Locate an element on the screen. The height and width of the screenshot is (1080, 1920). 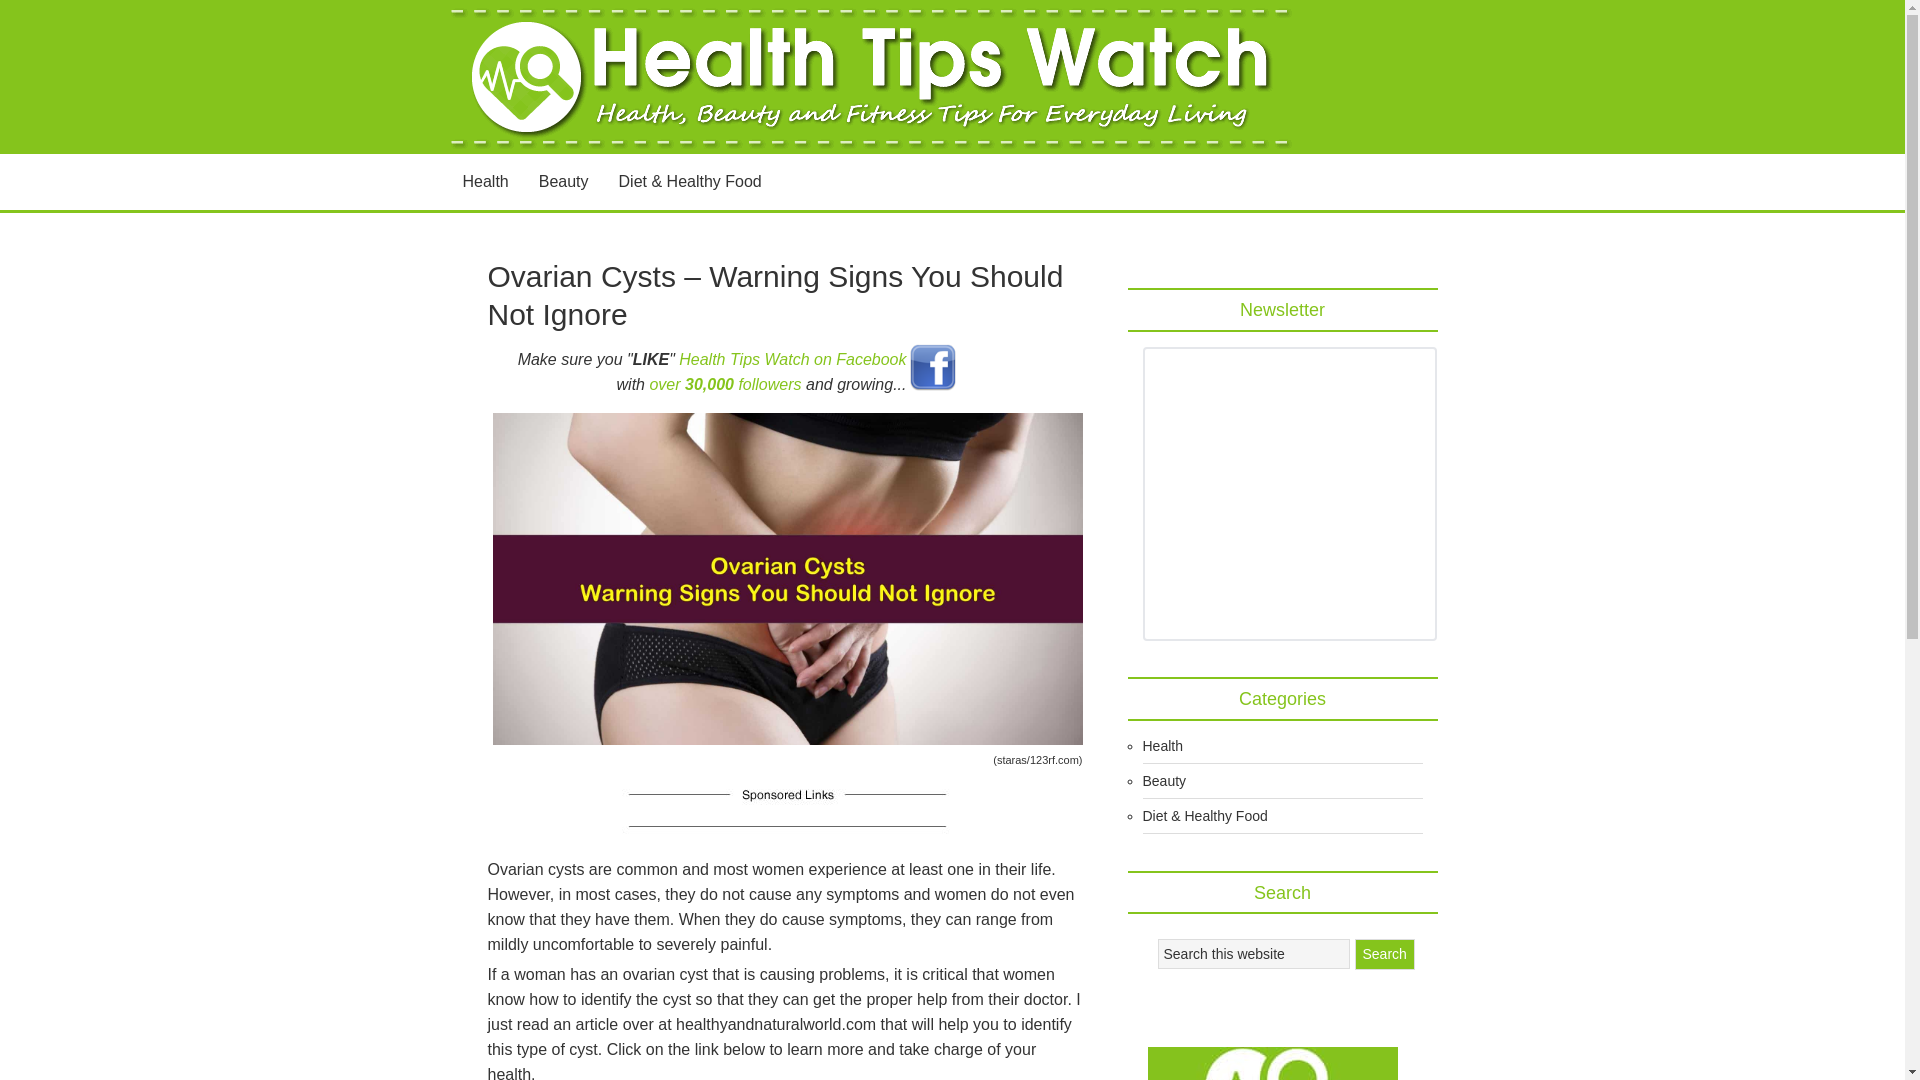
Health Tips Watch is located at coordinates (872, 76).